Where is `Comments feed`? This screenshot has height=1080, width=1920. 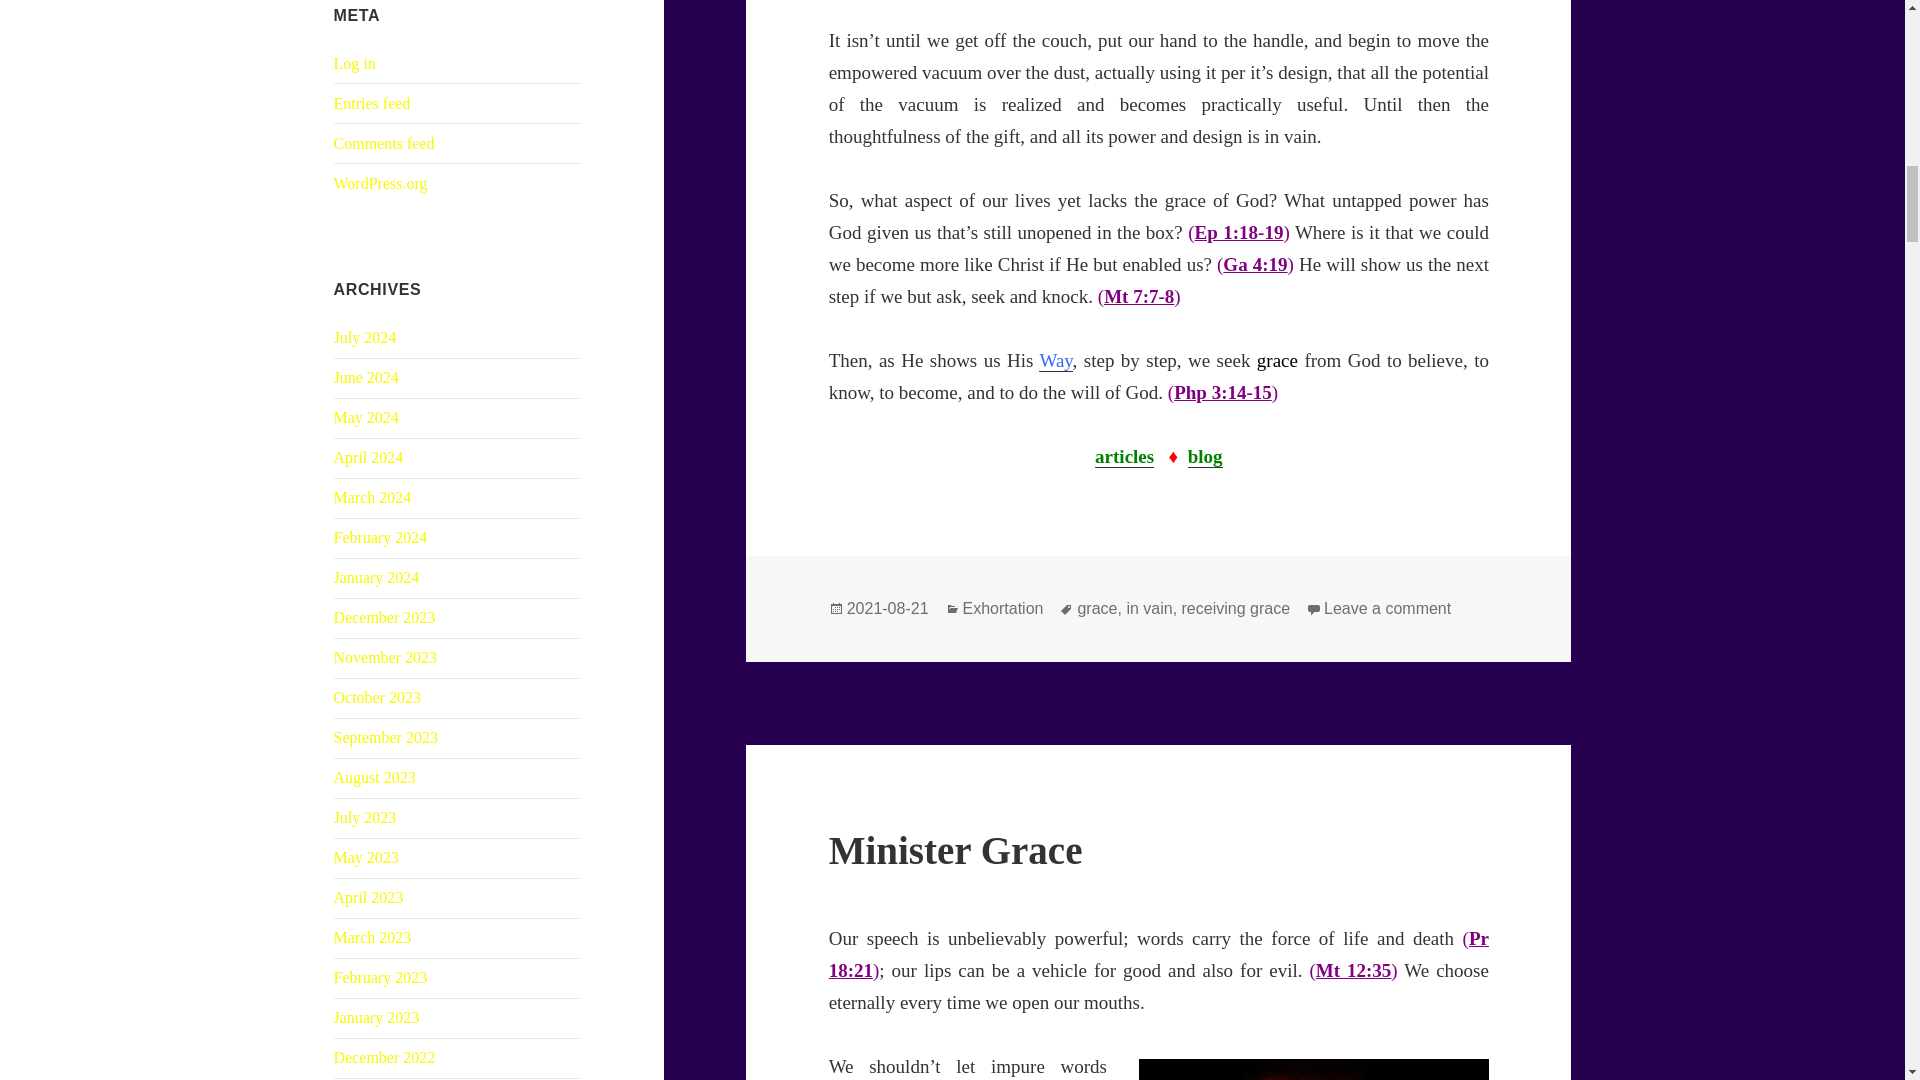
Comments feed is located at coordinates (384, 144).